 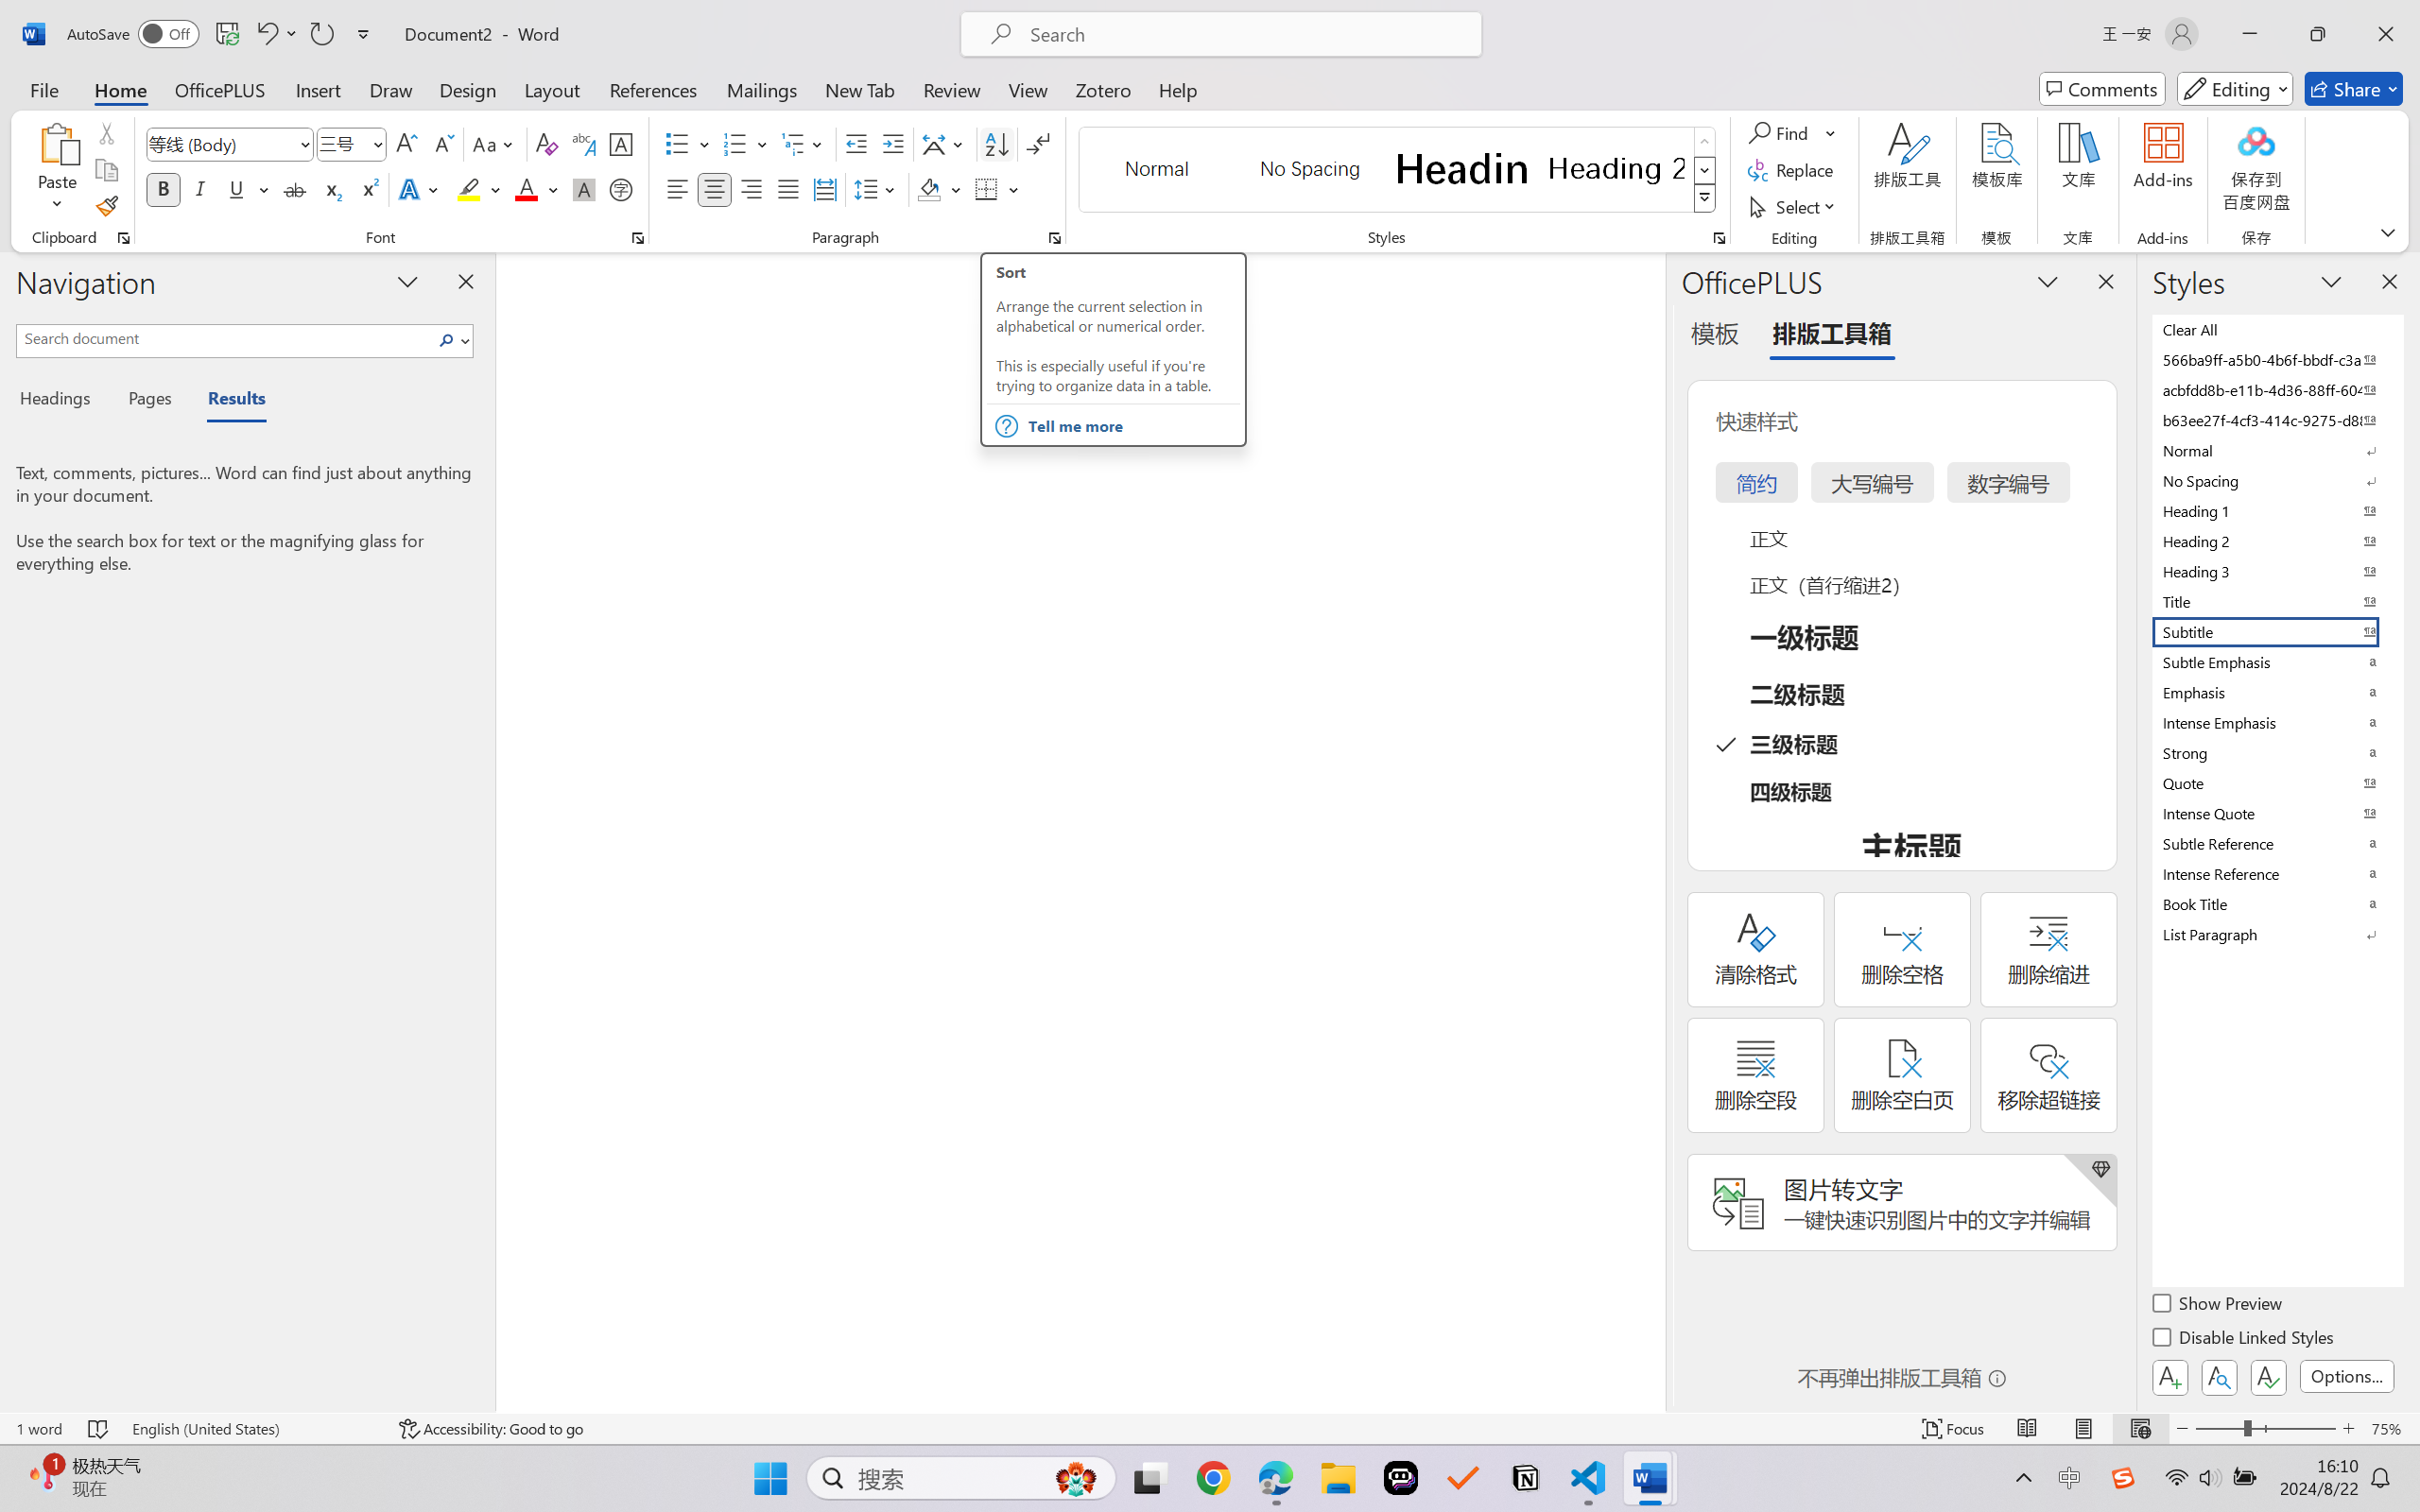 I want to click on Toggle Secondary Side Bar (Ctrl+Alt+B), so click(x=2253, y=17).